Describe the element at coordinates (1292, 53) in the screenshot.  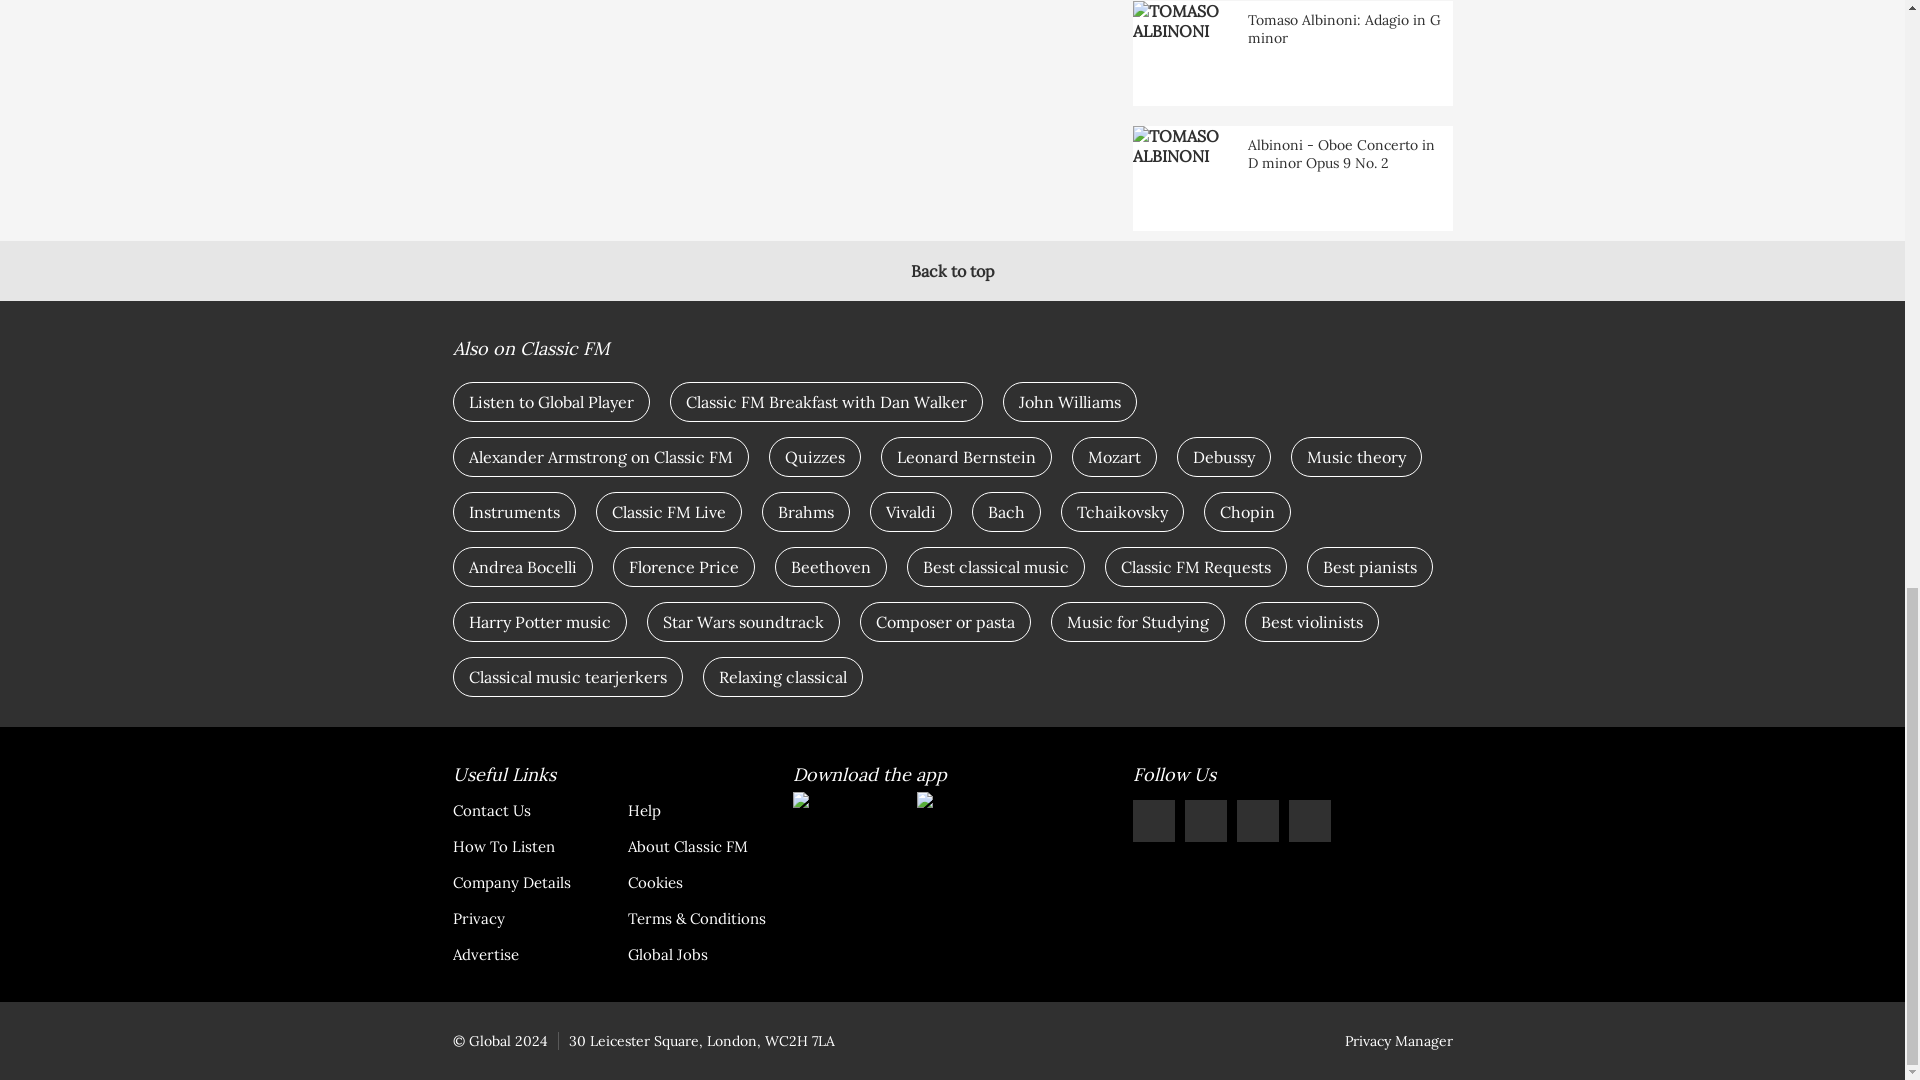
I see `Tomaso Albinoni: Adagio in G minor` at that location.